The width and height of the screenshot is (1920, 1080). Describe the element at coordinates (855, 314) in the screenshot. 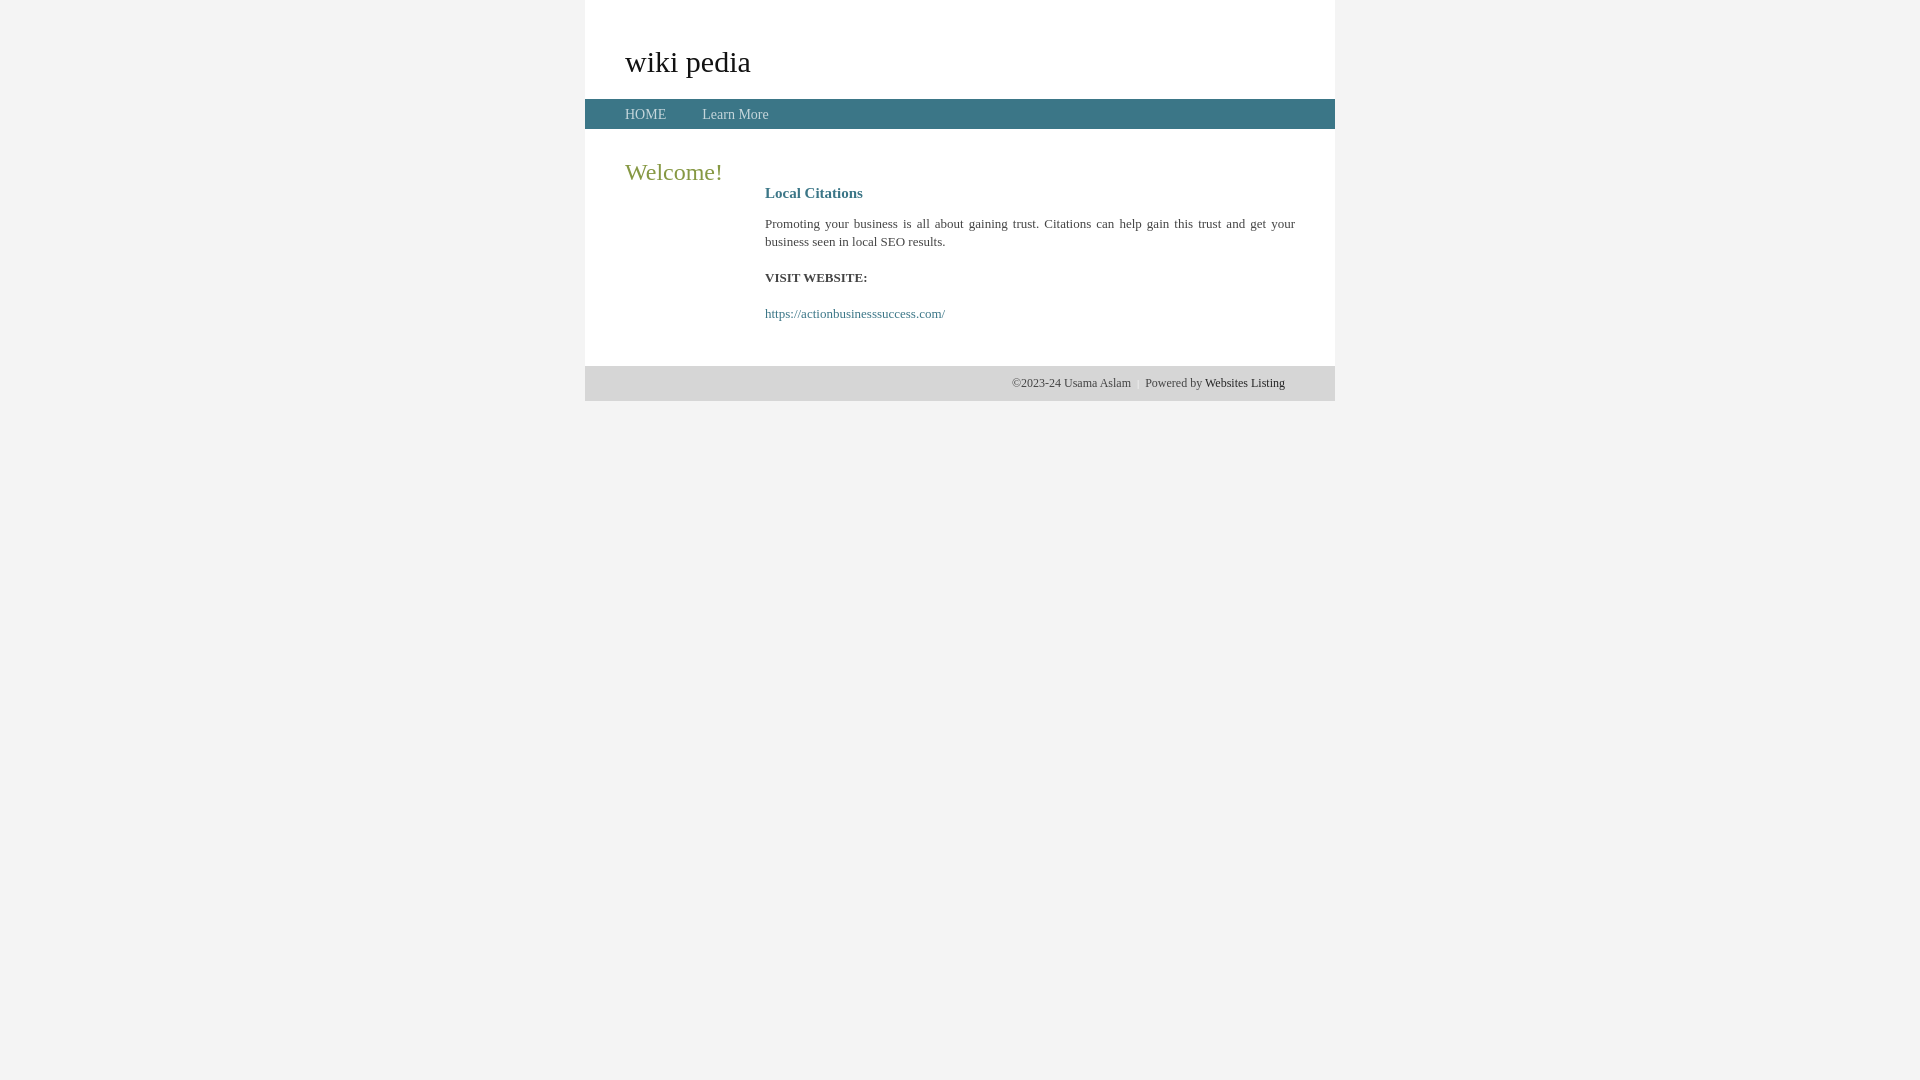

I see `https://actionbusinesssuccess.com/` at that location.